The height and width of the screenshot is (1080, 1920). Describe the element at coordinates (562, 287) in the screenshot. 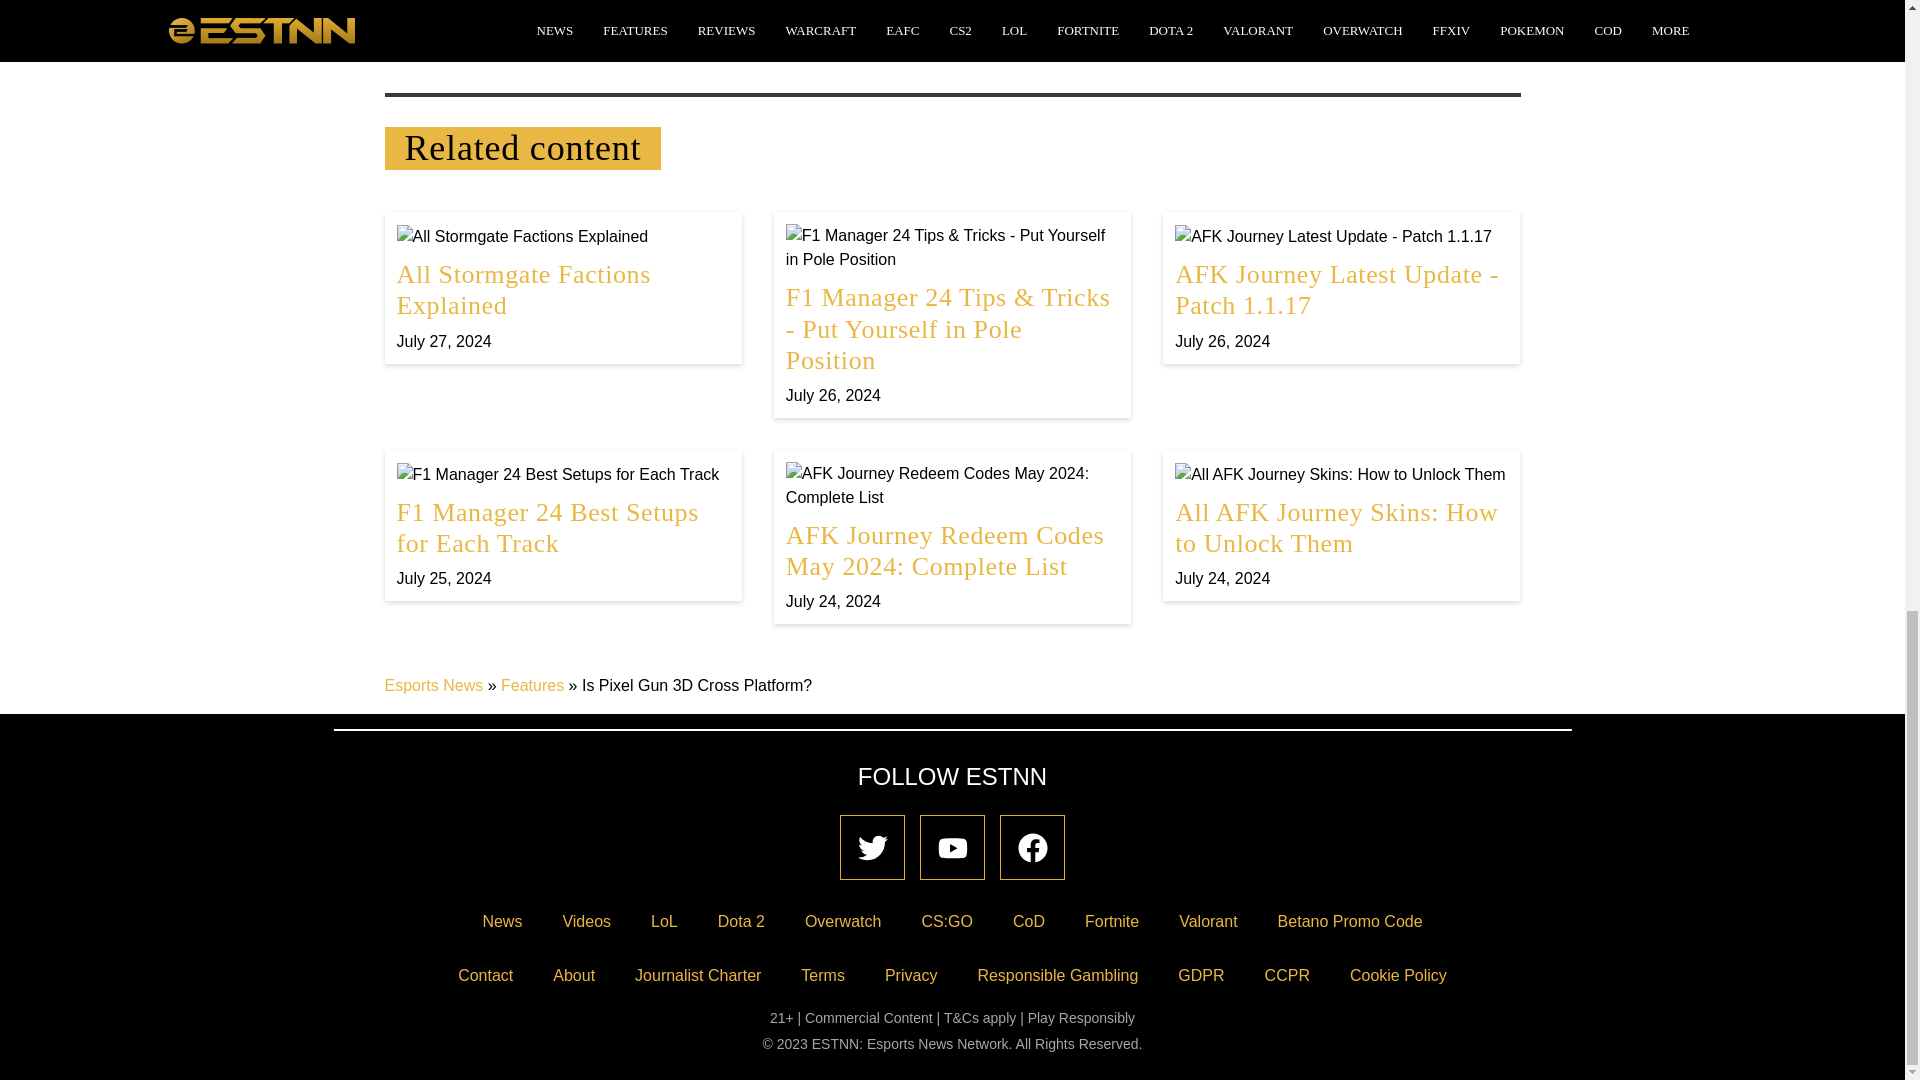

I see `F1 Manager 24 Best Setups for Each Track` at that location.